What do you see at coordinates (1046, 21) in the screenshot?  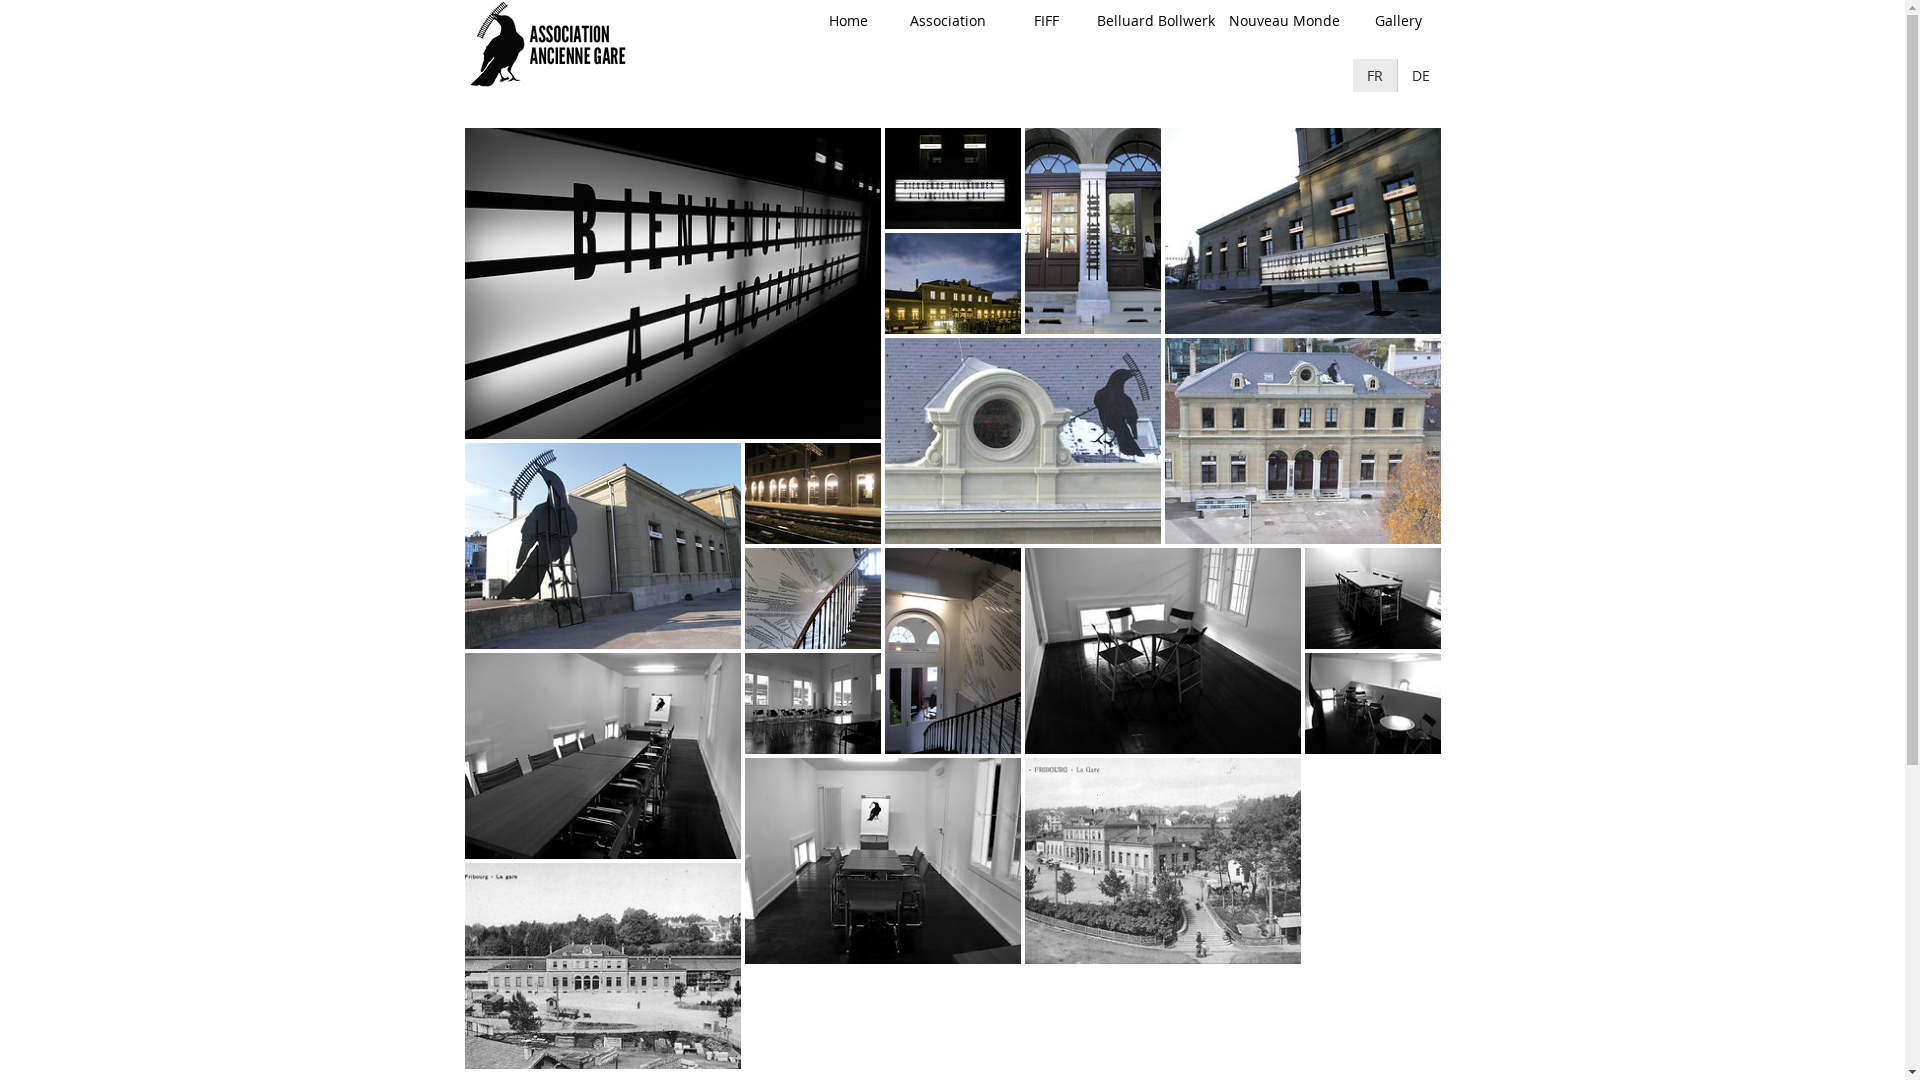 I see `FIFF` at bounding box center [1046, 21].